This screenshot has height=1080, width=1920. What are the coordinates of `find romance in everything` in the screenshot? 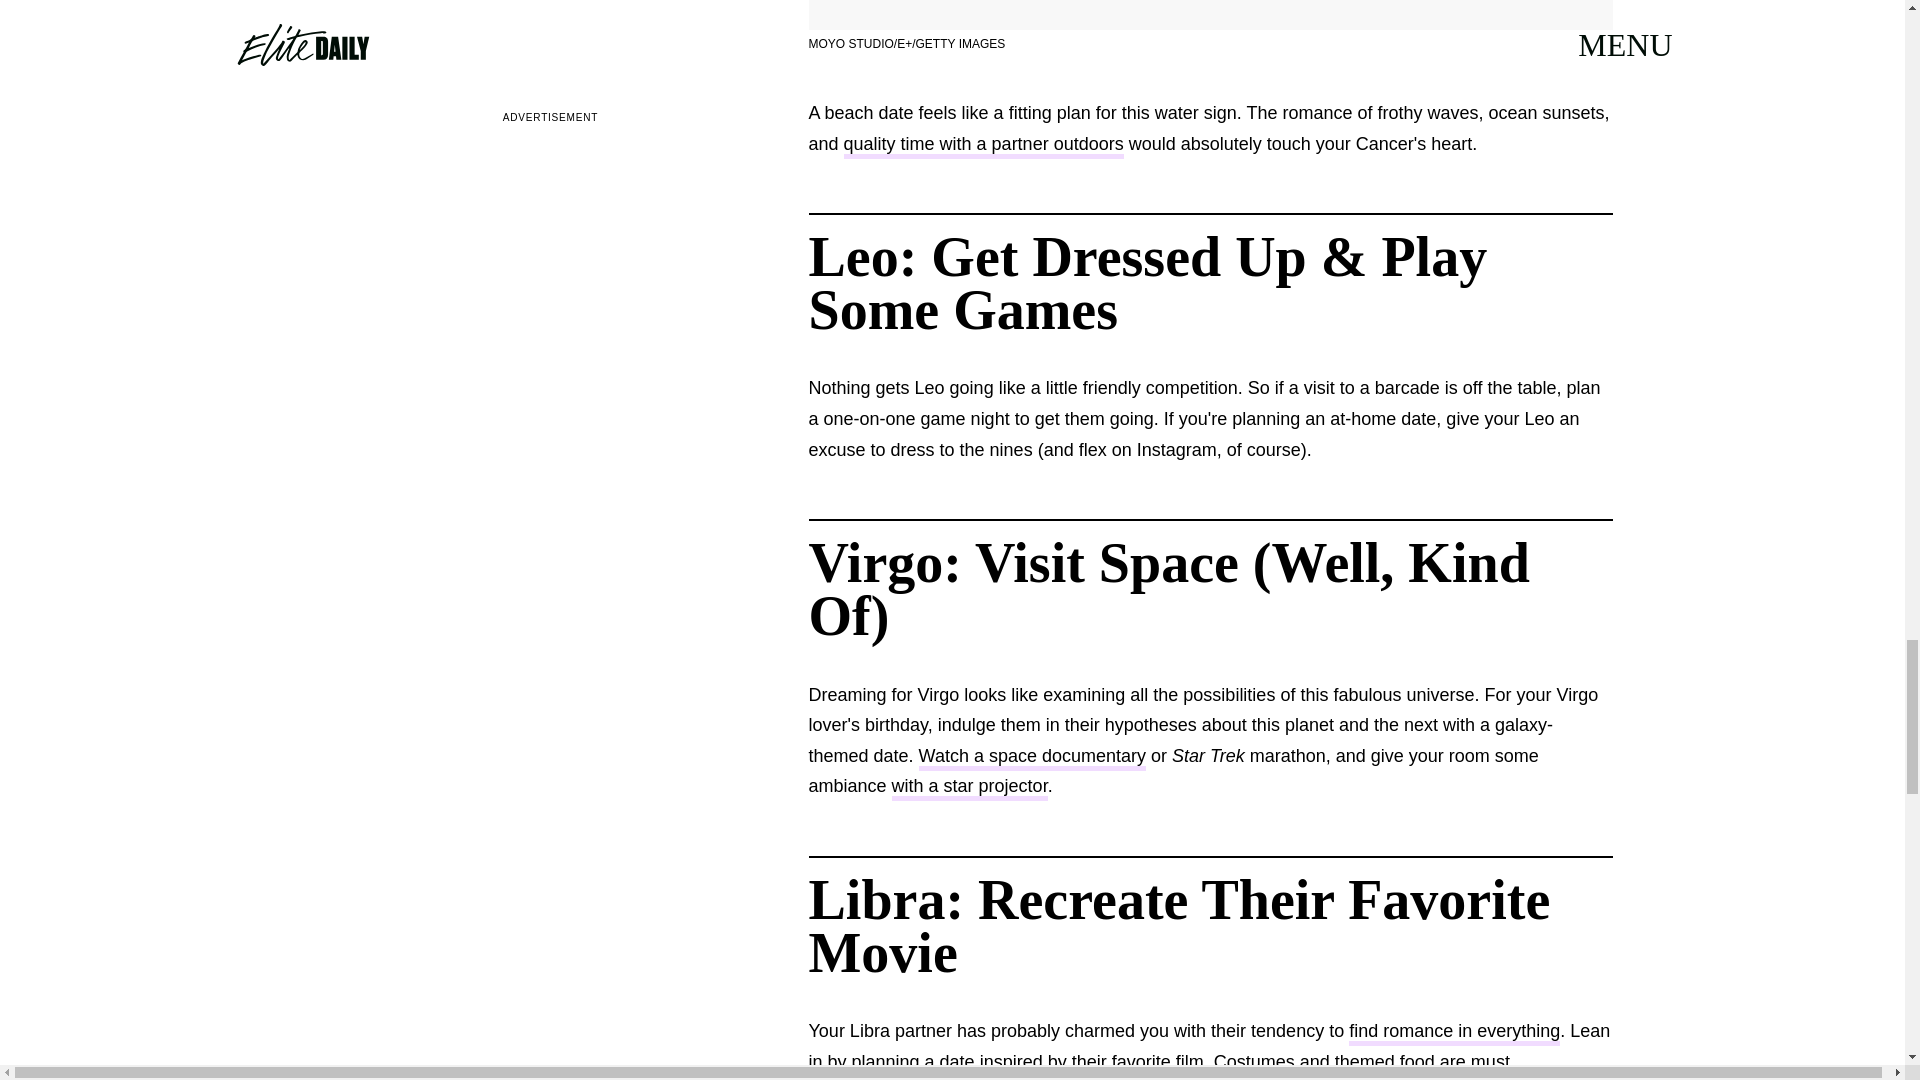 It's located at (1454, 1033).